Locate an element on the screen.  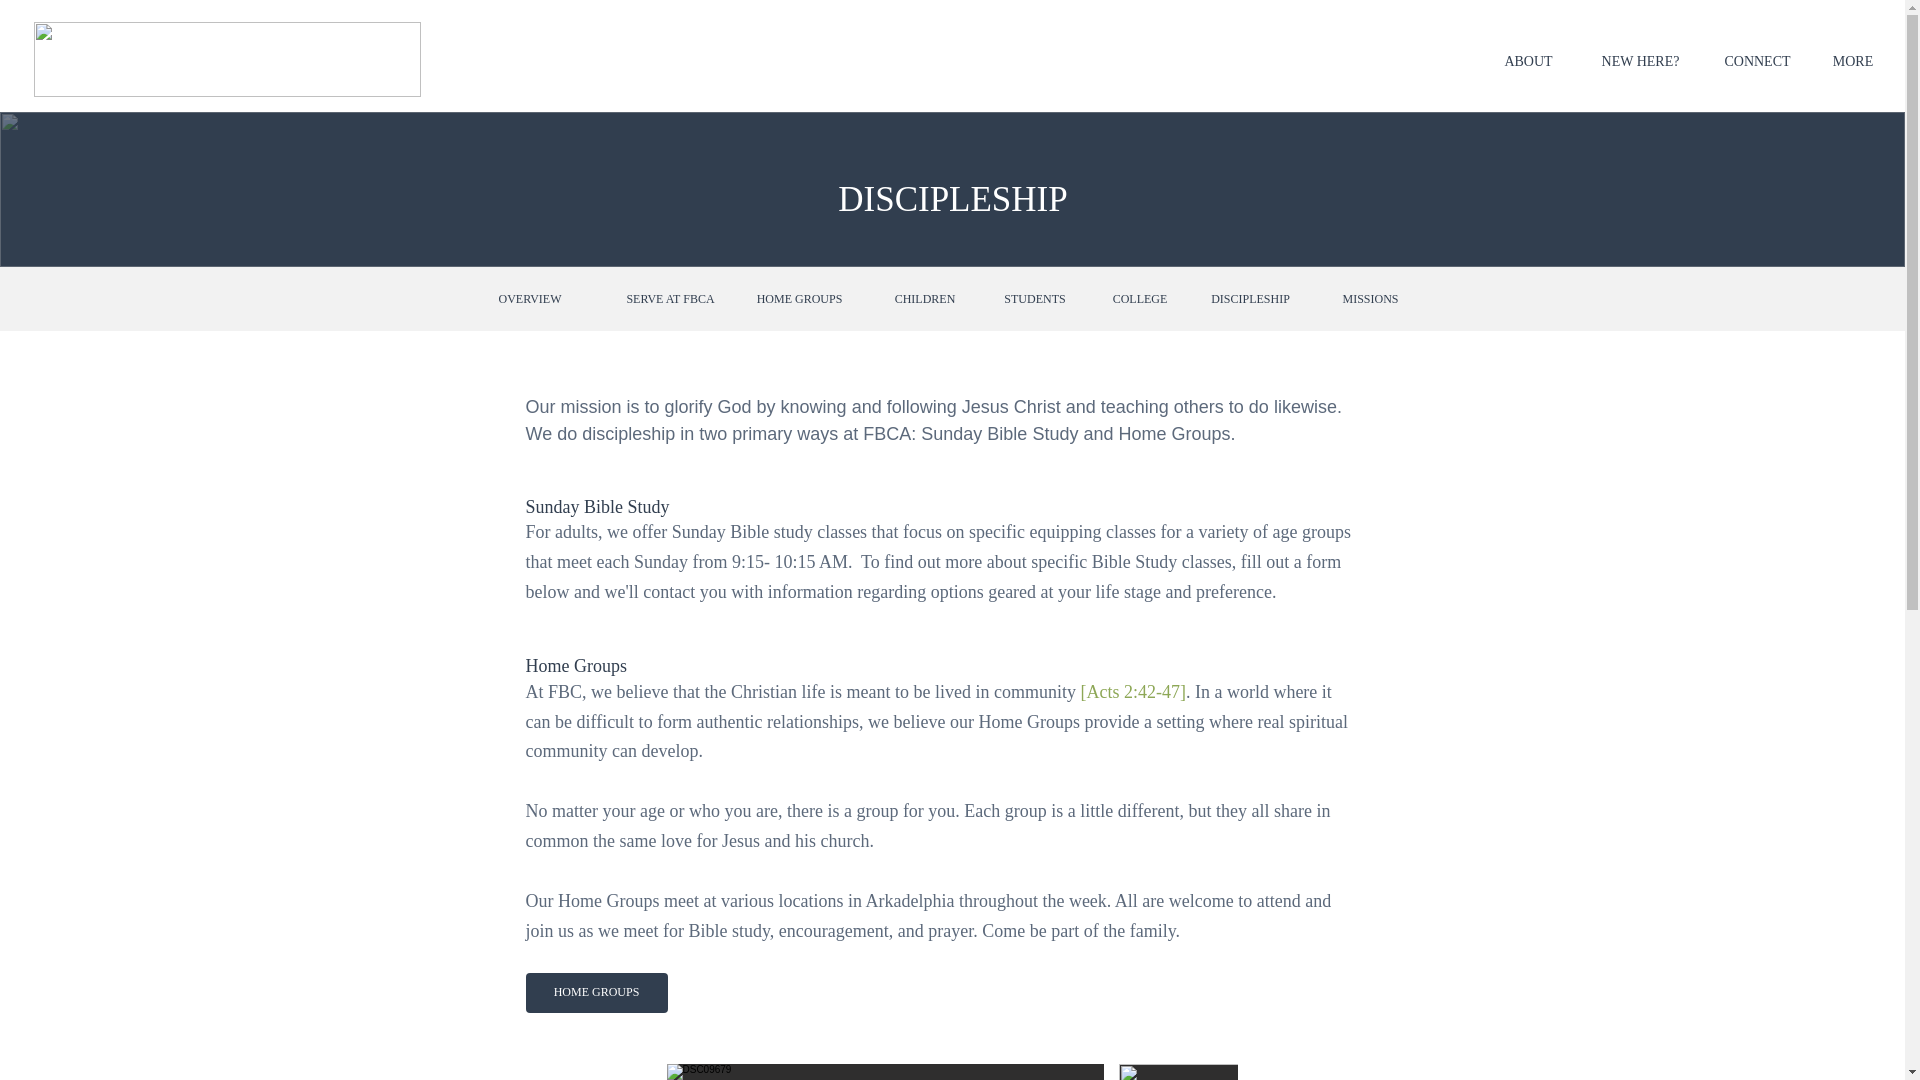
CONNECT is located at coordinates (1757, 62).